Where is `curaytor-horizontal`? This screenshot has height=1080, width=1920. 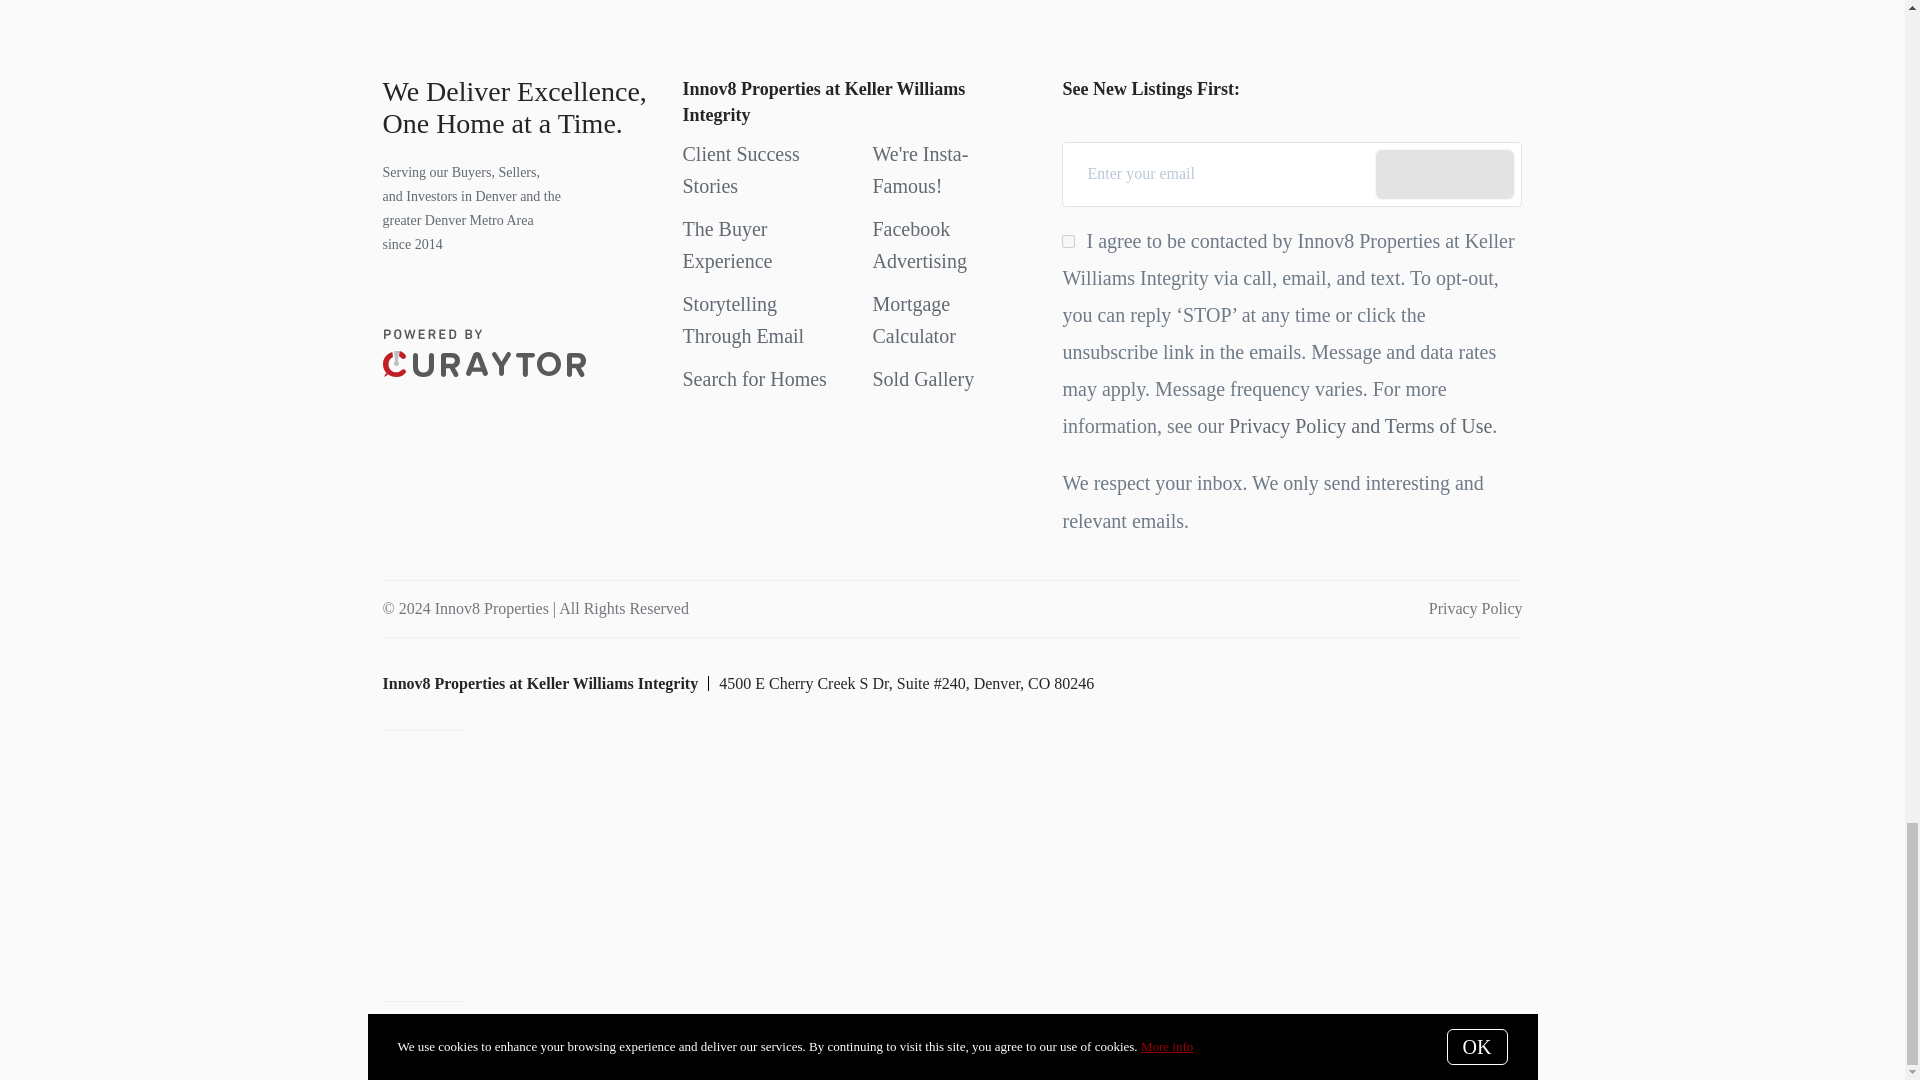
curaytor-horizontal is located at coordinates (484, 352).